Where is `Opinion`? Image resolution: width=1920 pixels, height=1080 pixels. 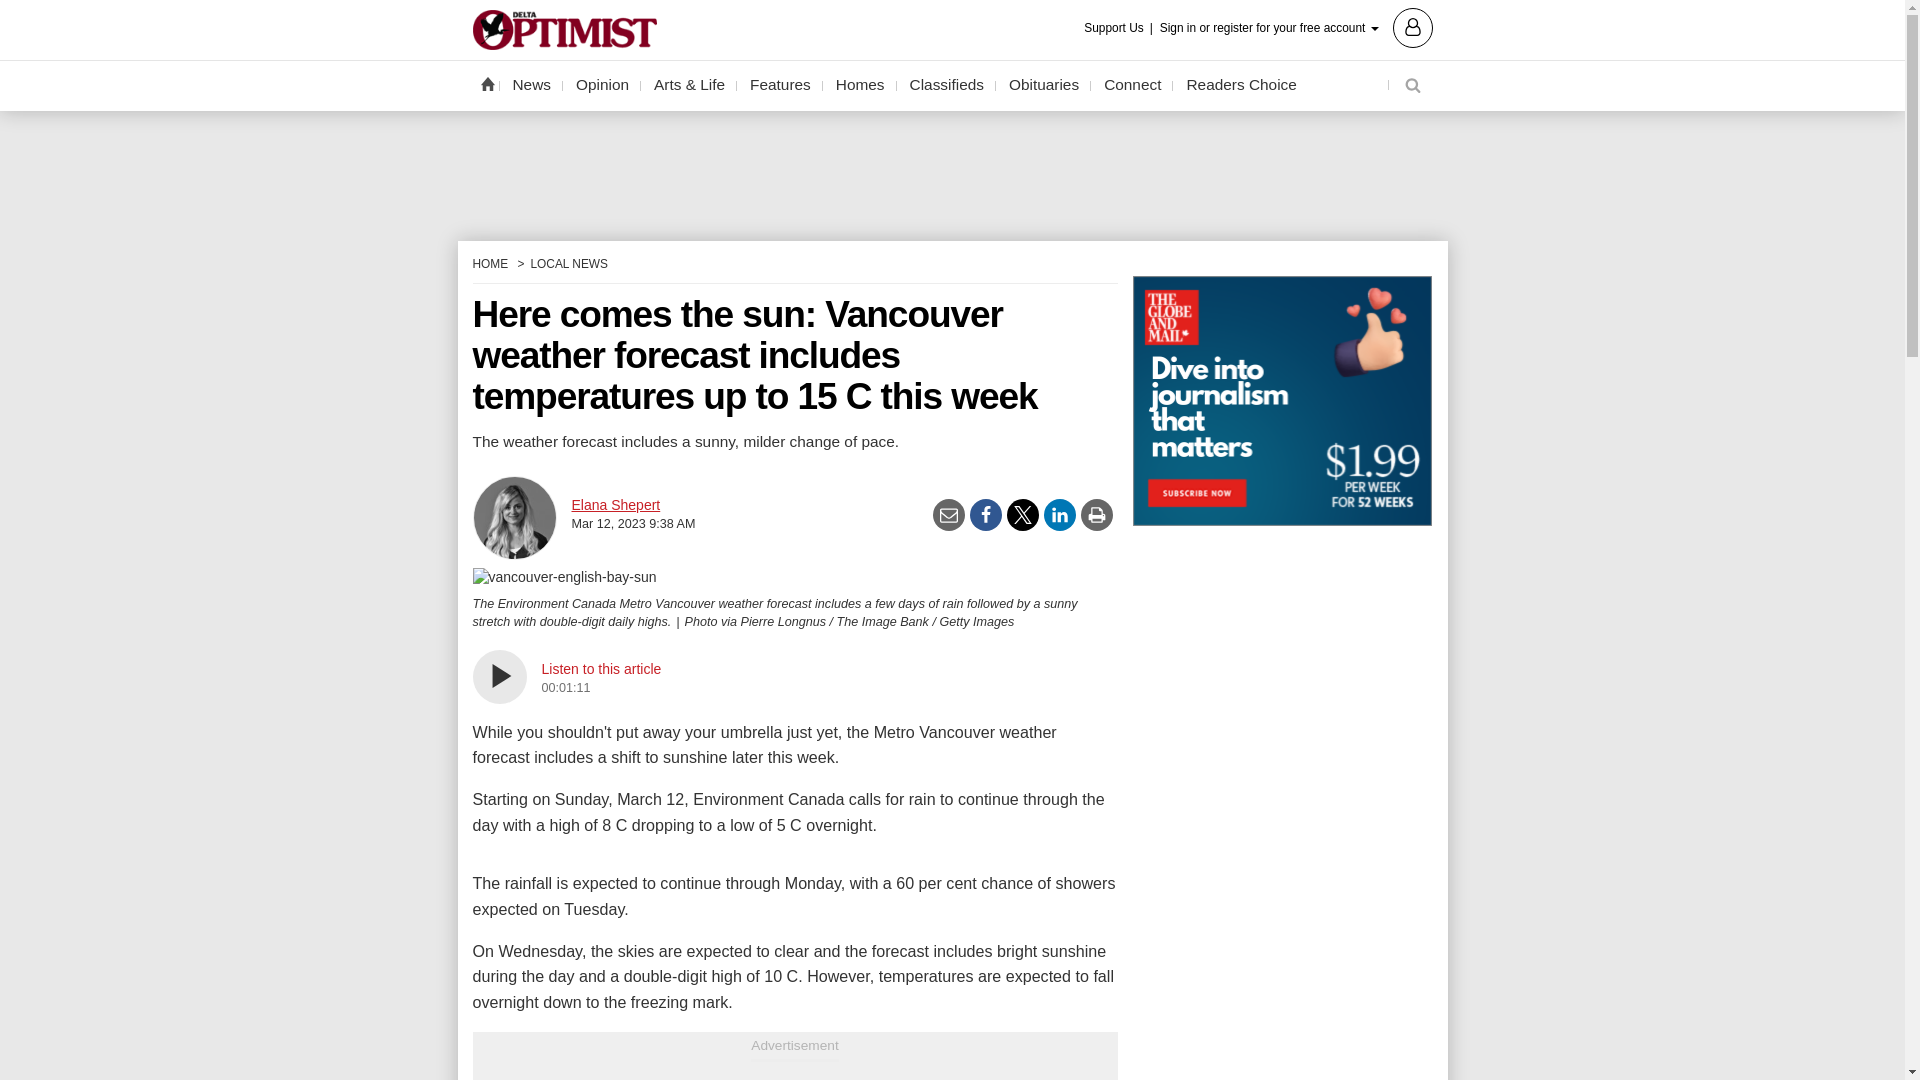
Opinion is located at coordinates (602, 85).